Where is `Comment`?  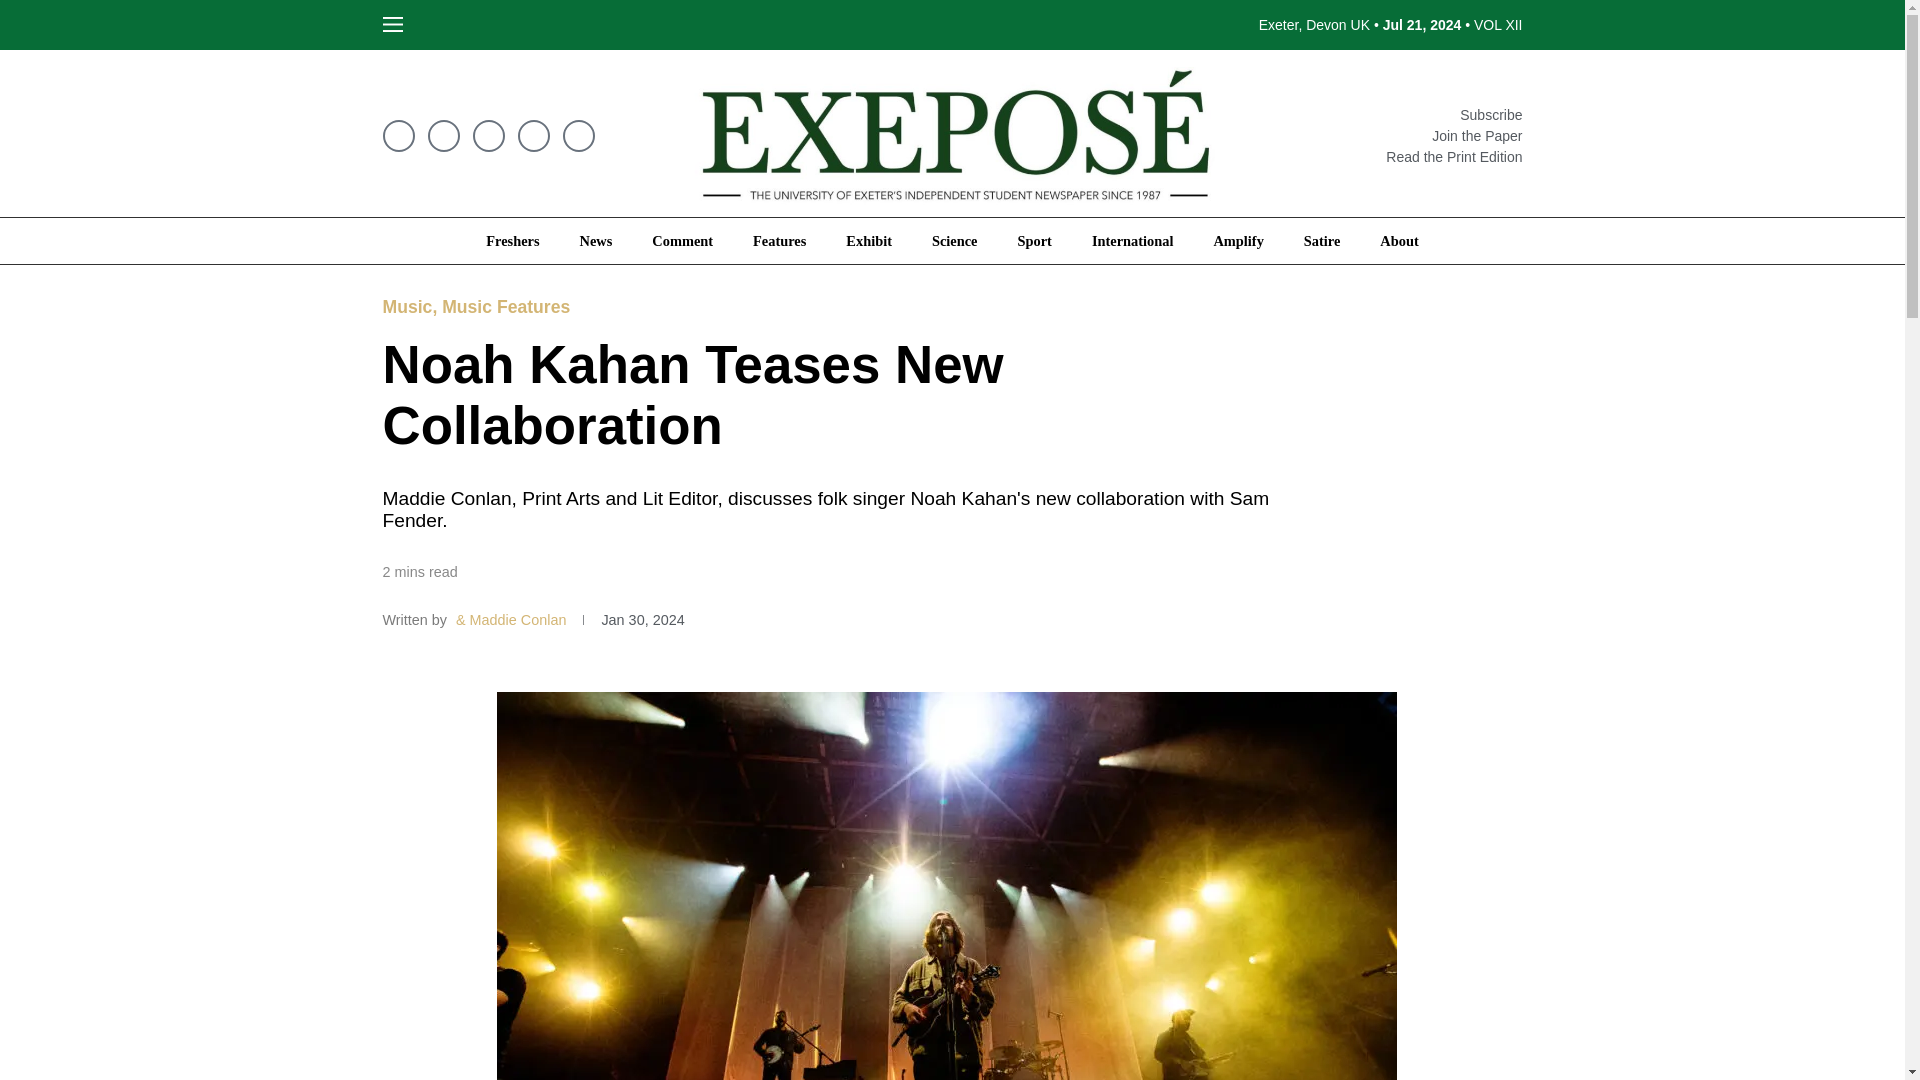
Comment is located at coordinates (682, 240).